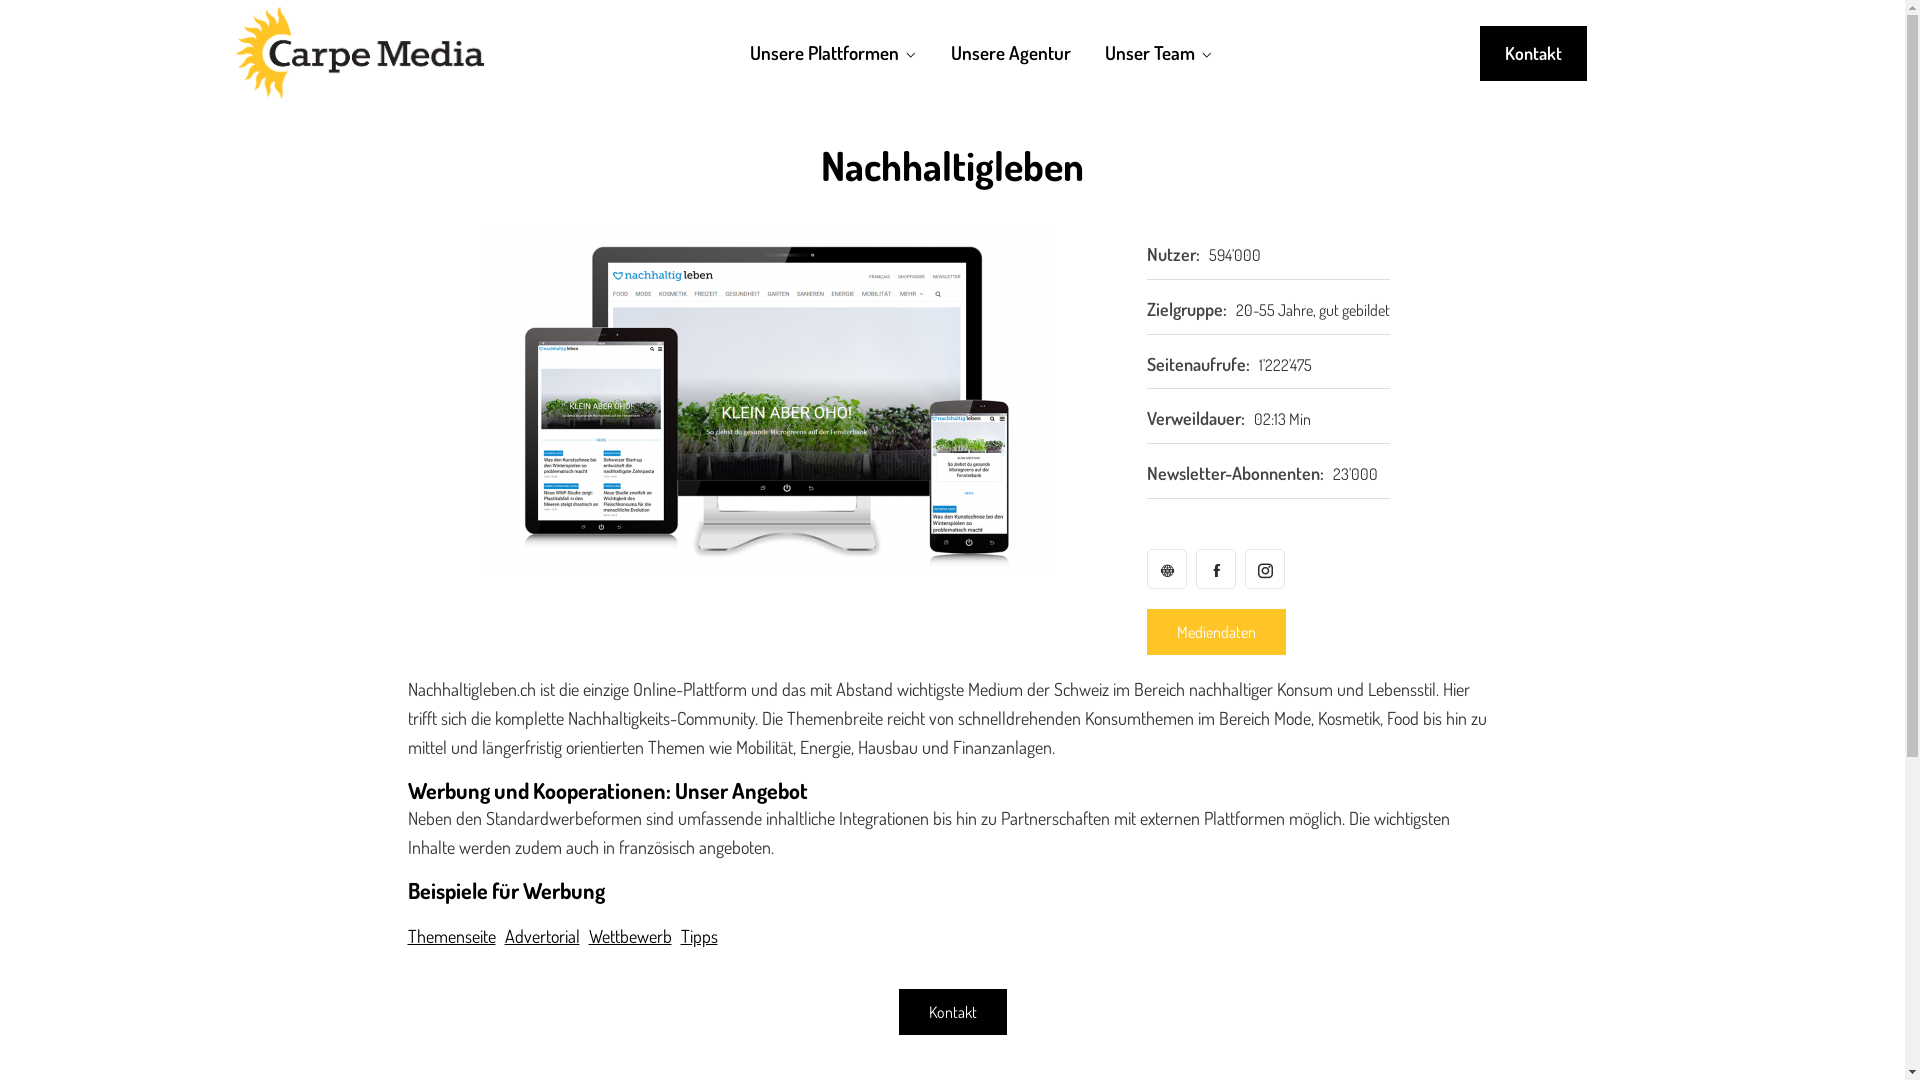 The image size is (1920, 1080). I want to click on Carpemedia.ch, so click(360, 53).